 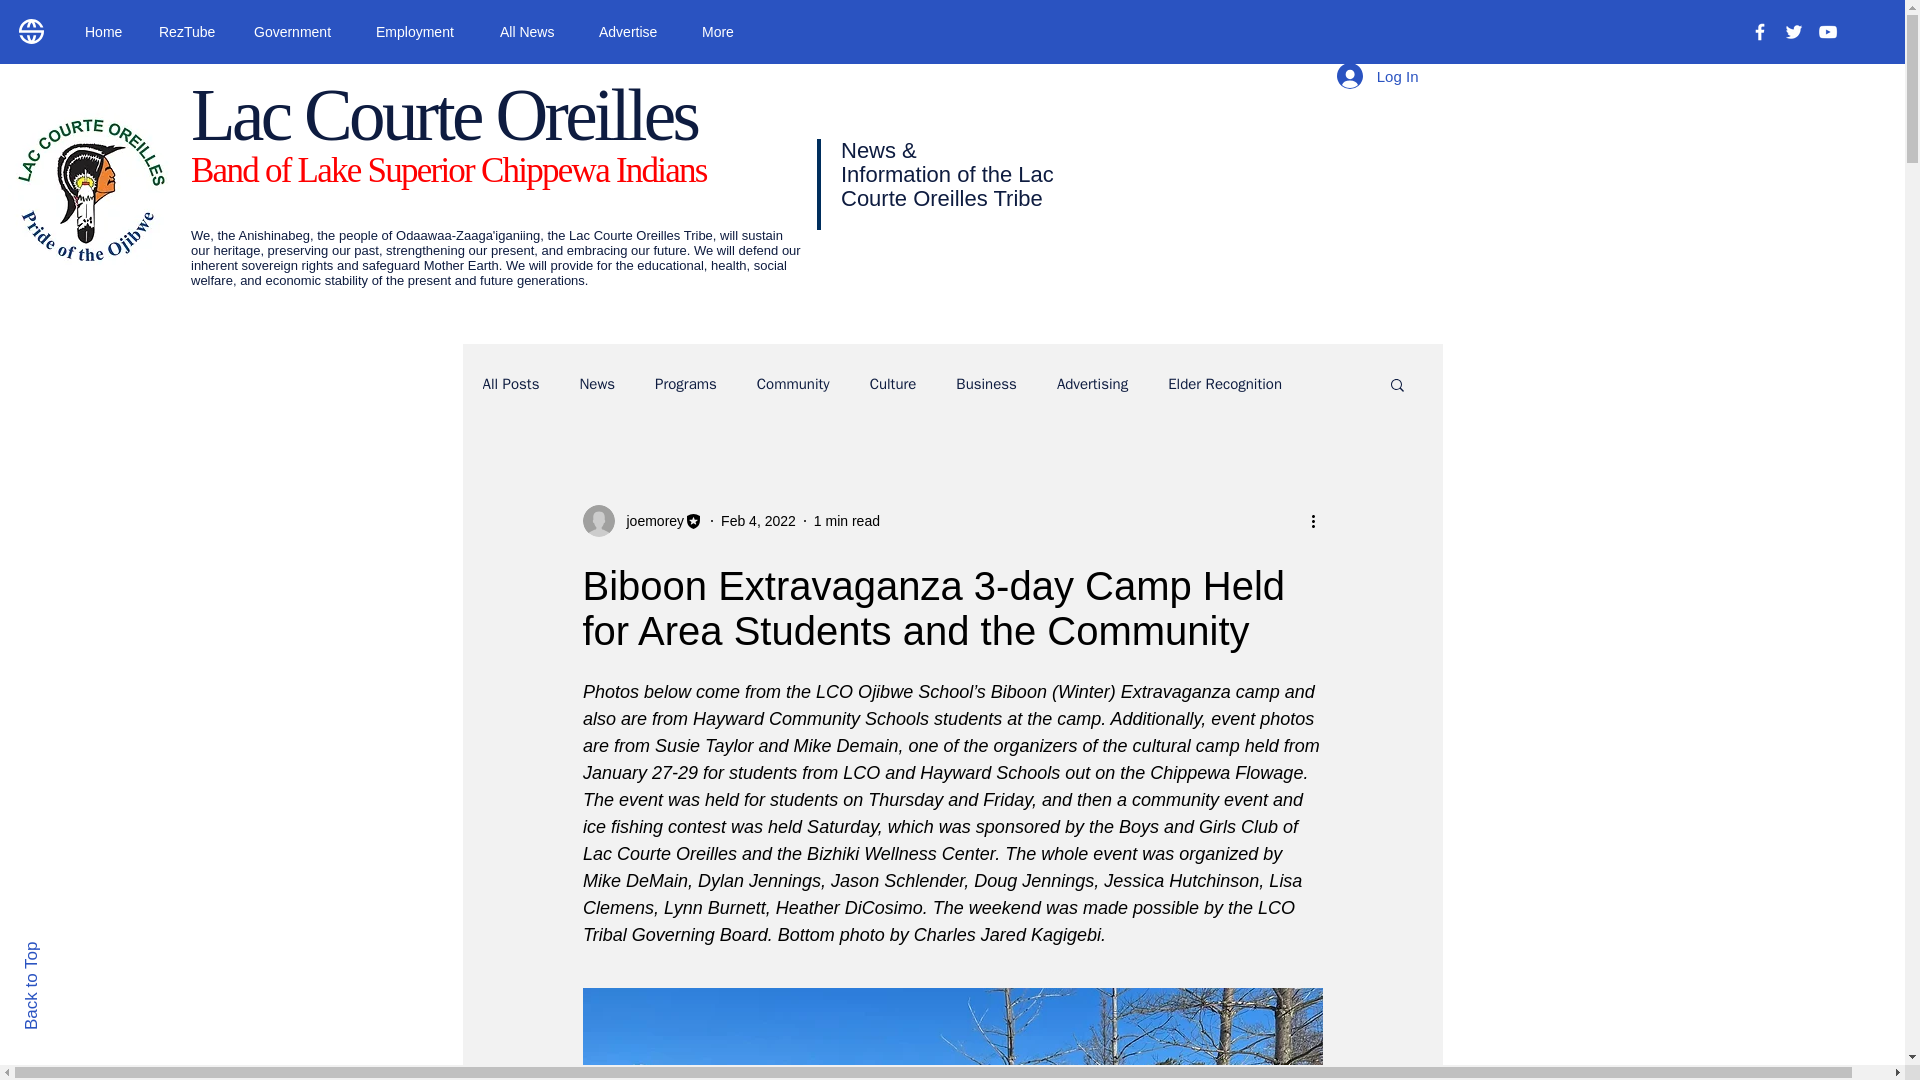 What do you see at coordinates (685, 383) in the screenshot?
I see `Programs` at bounding box center [685, 383].